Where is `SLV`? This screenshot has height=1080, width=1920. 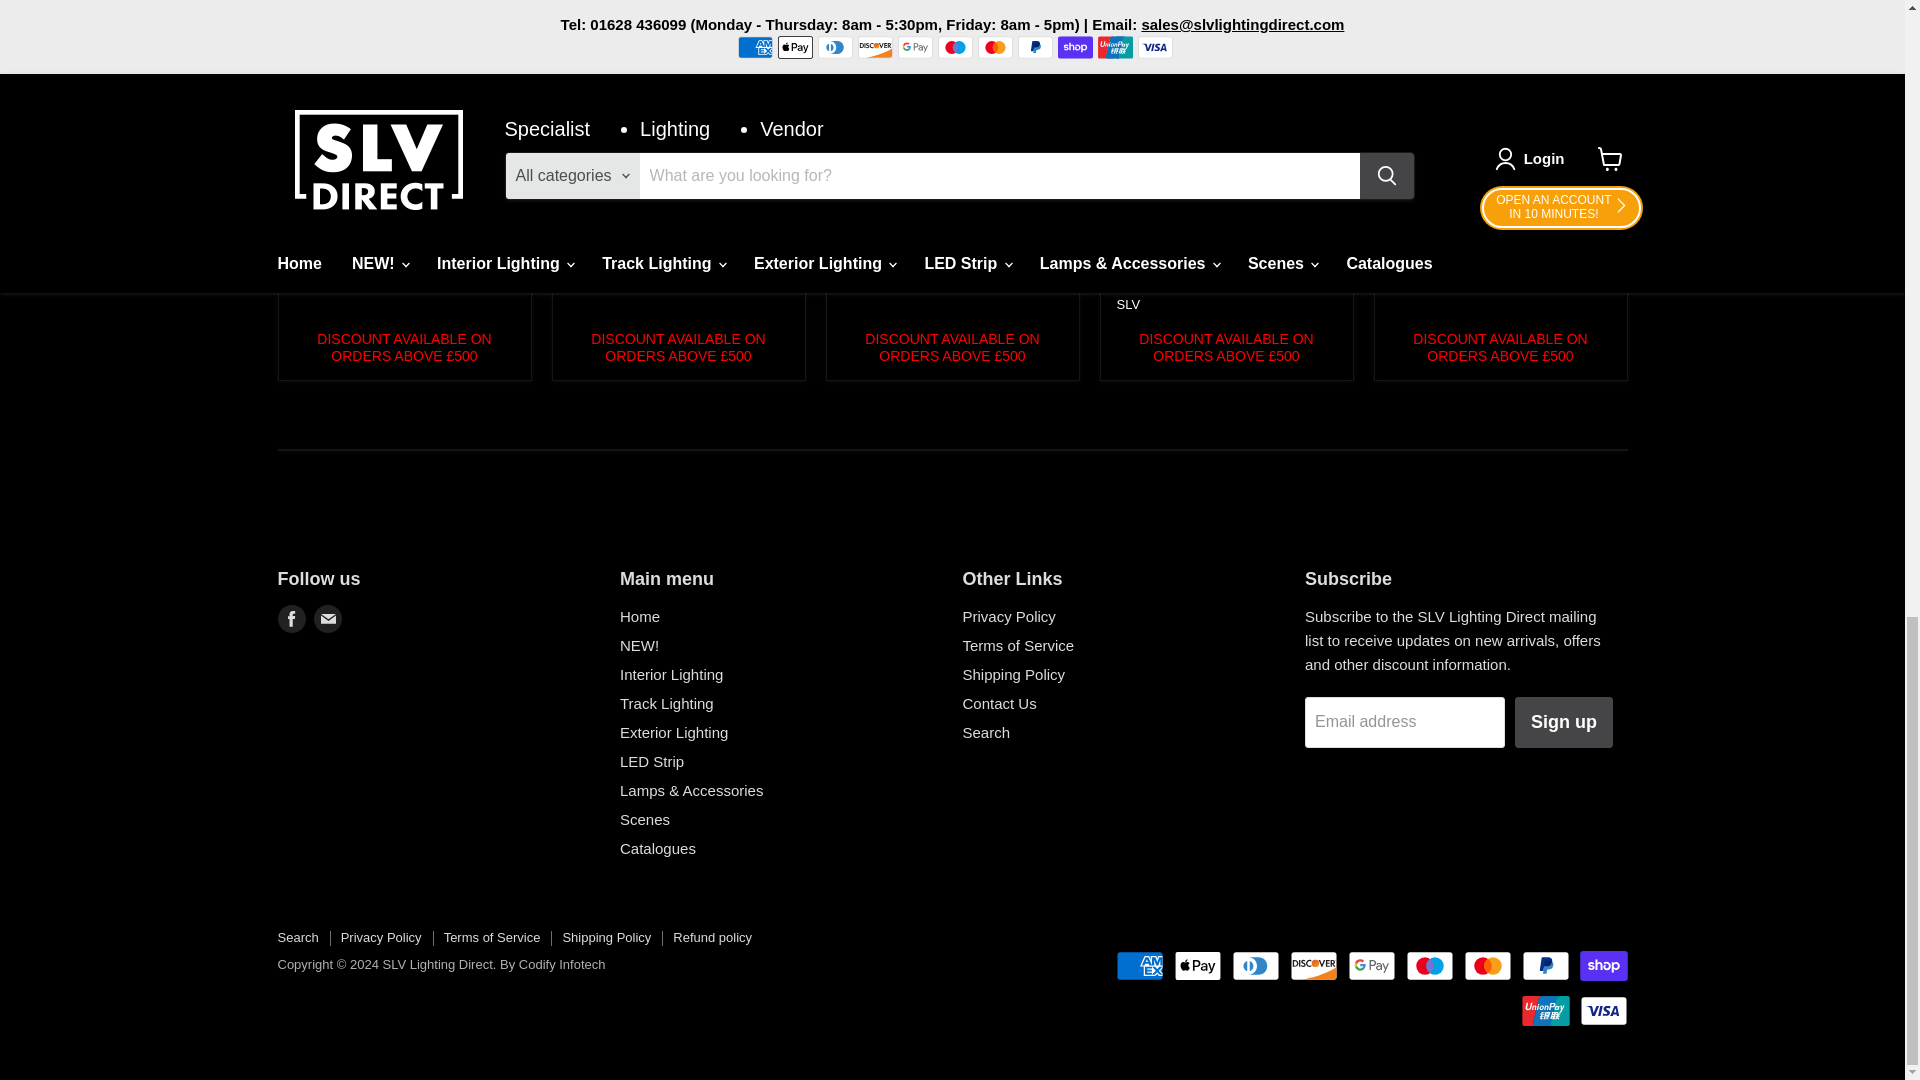
SLV is located at coordinates (854, 283).